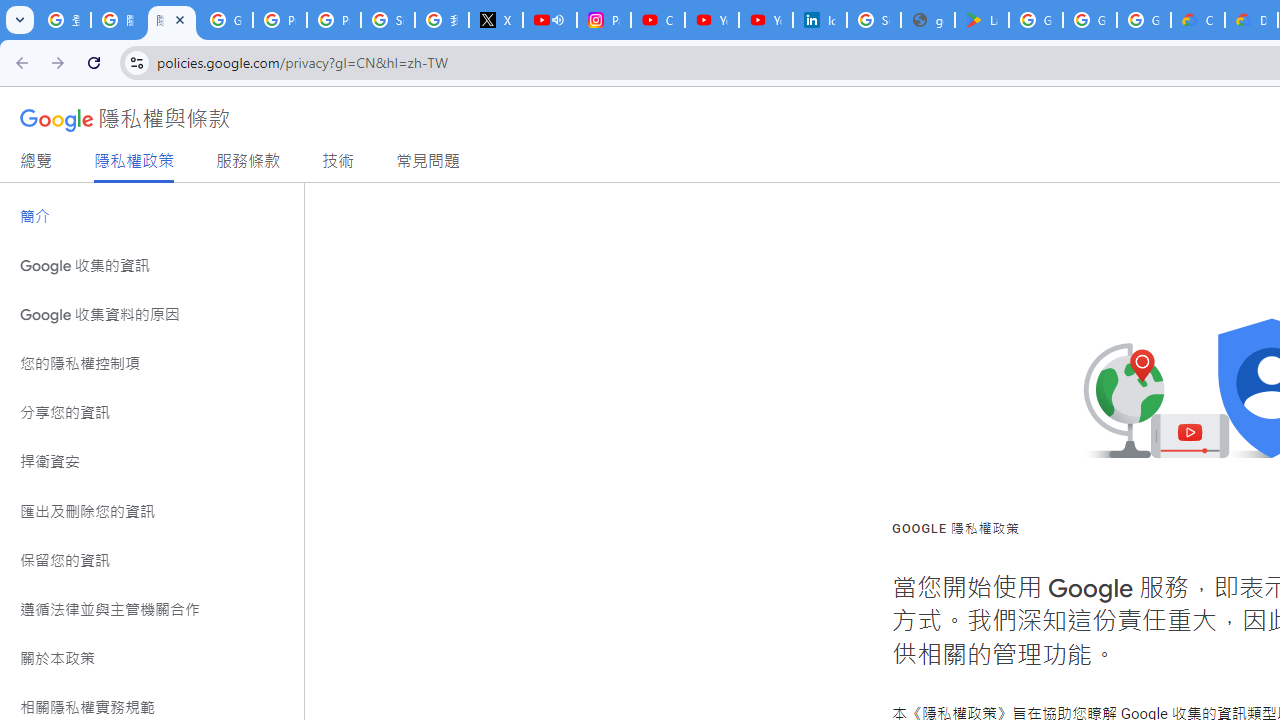  Describe the element at coordinates (558, 20) in the screenshot. I see `Mute tab` at that location.